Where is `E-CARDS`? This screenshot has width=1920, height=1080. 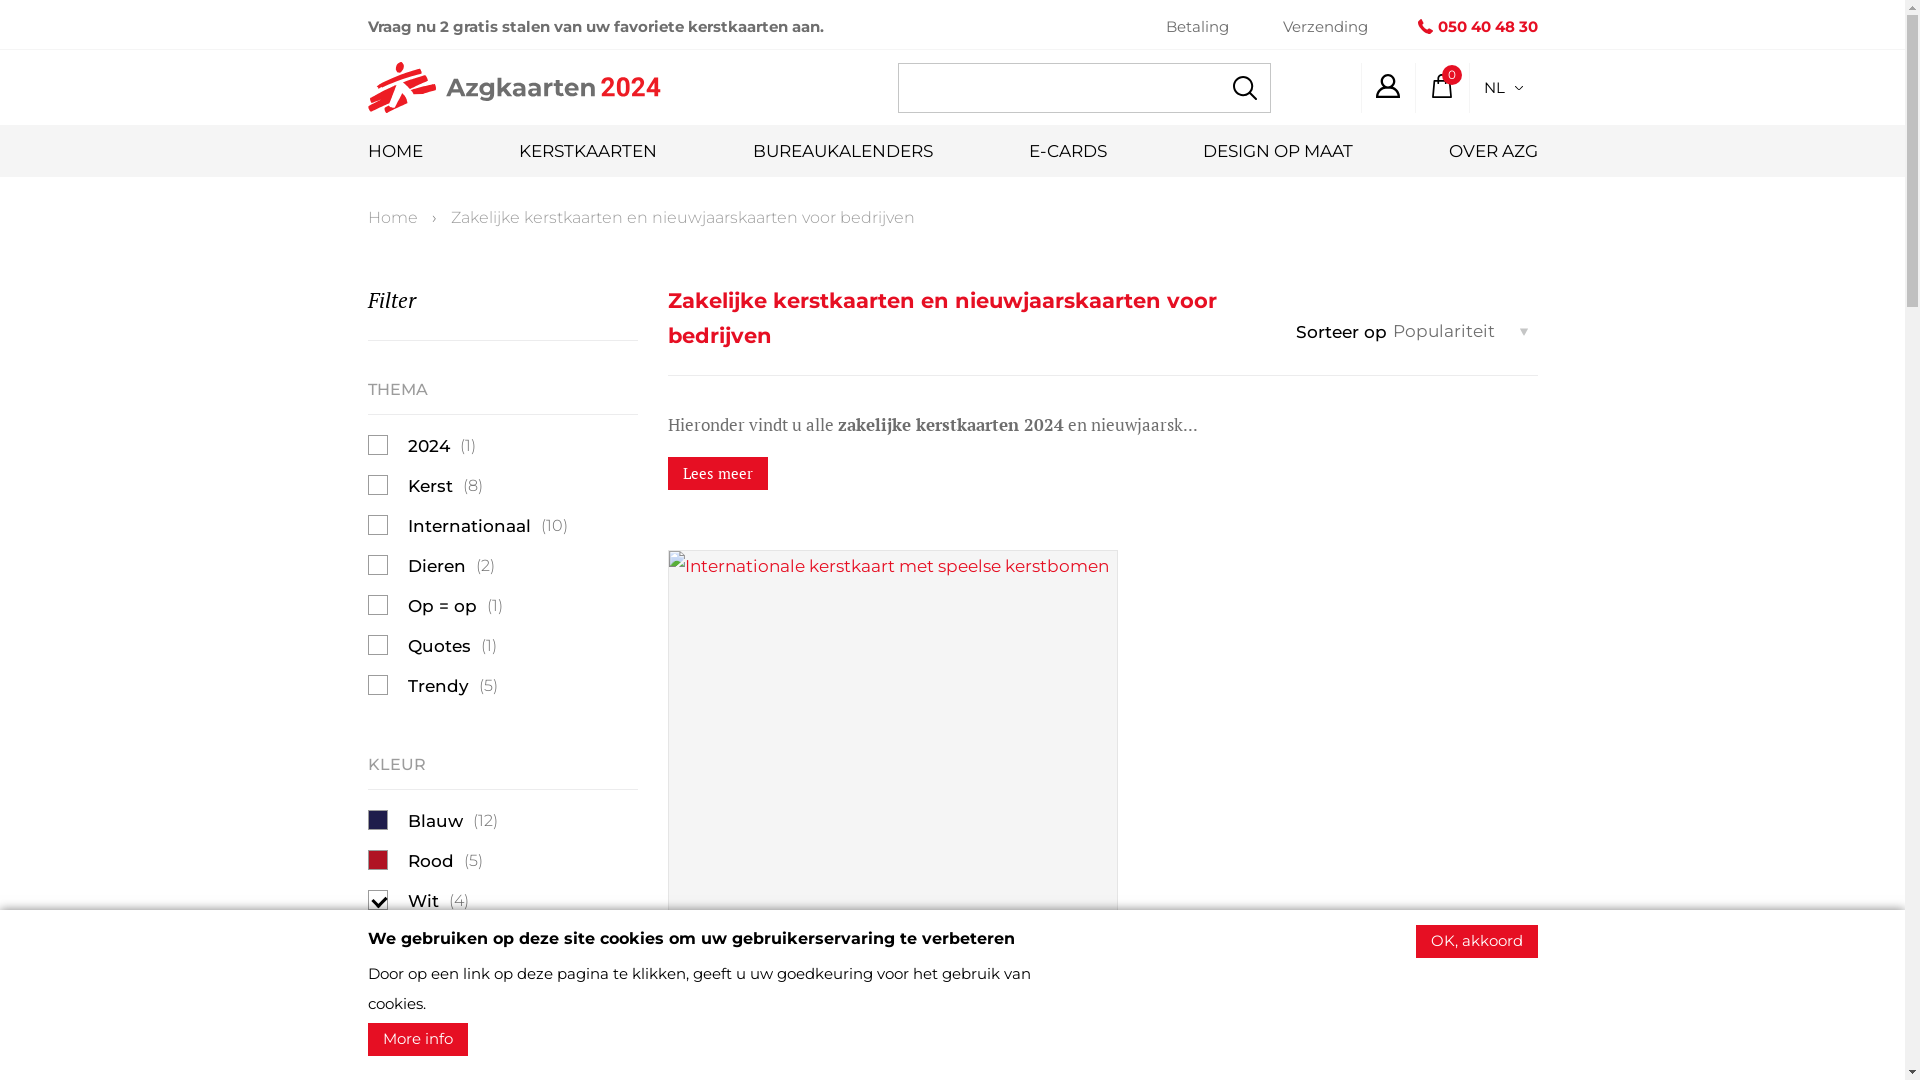
E-CARDS is located at coordinates (1067, 151).